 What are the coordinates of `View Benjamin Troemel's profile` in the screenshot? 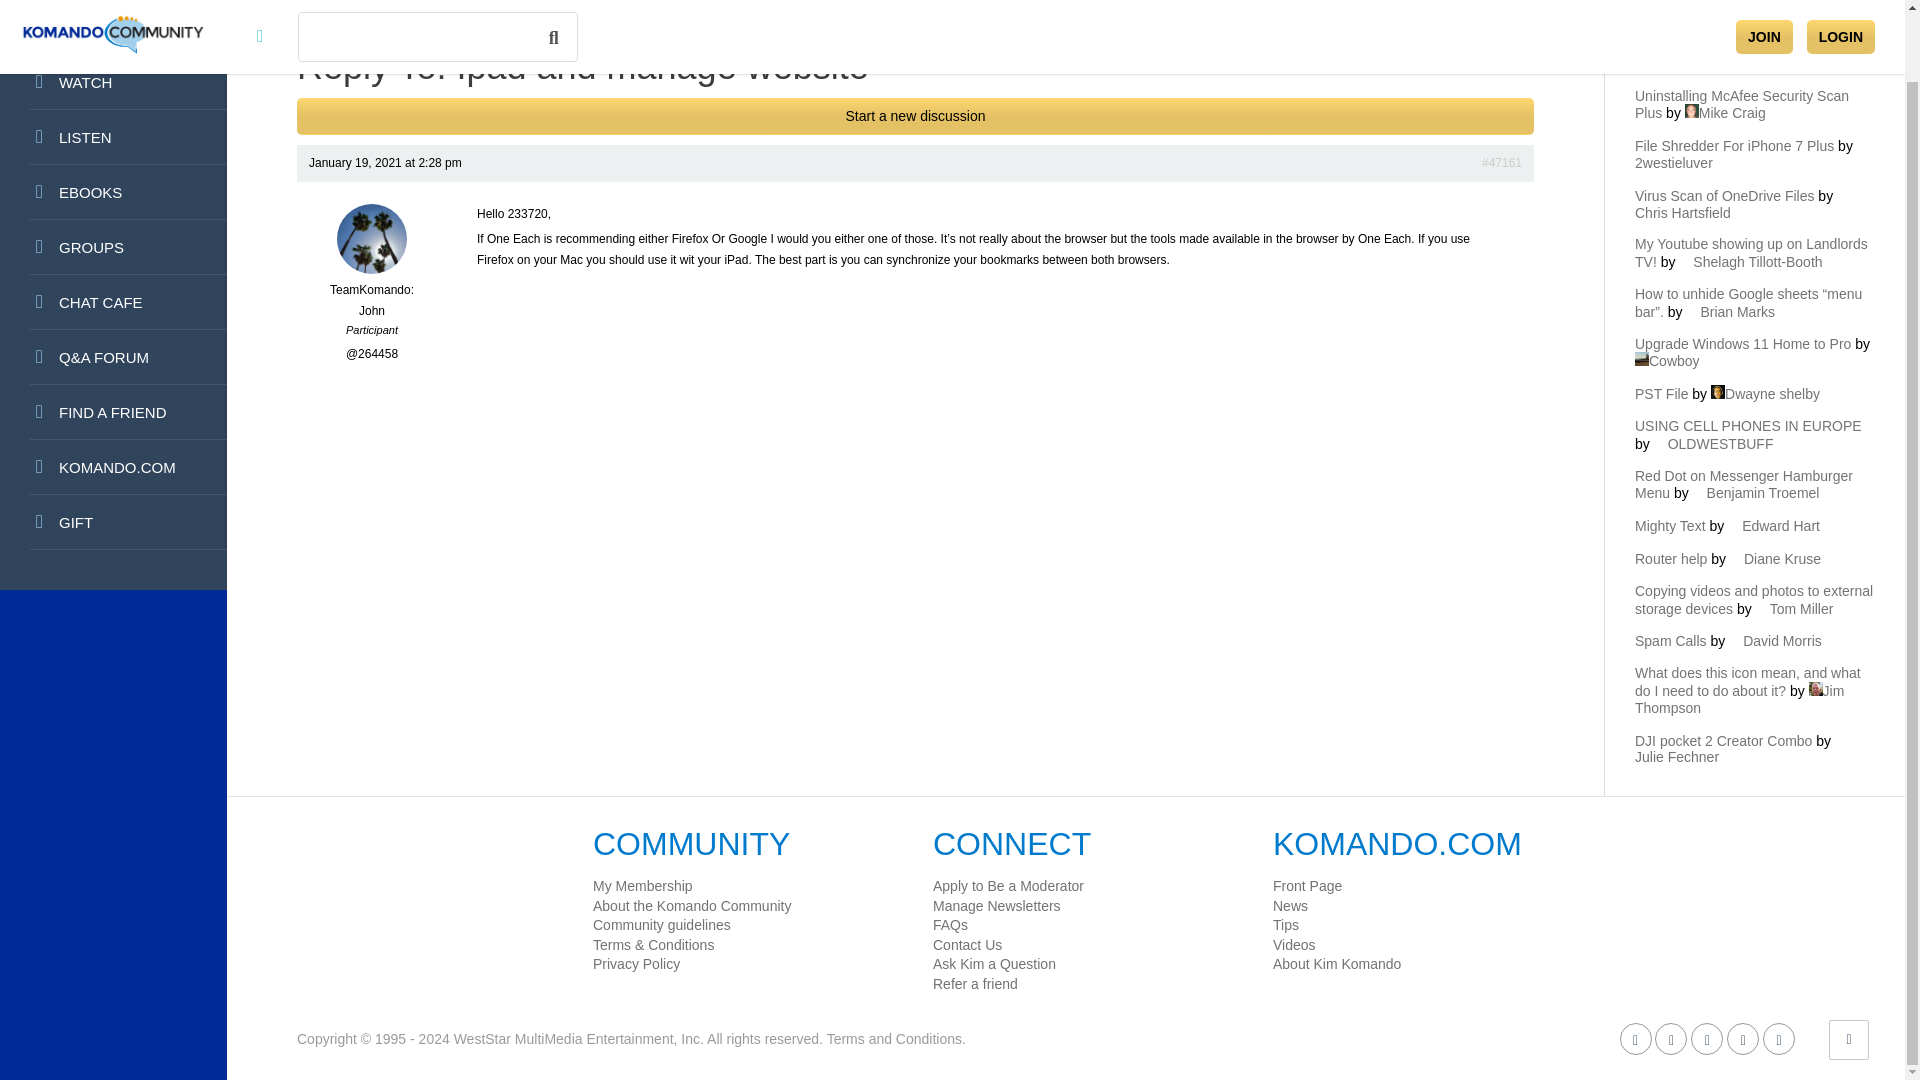 It's located at (1756, 492).